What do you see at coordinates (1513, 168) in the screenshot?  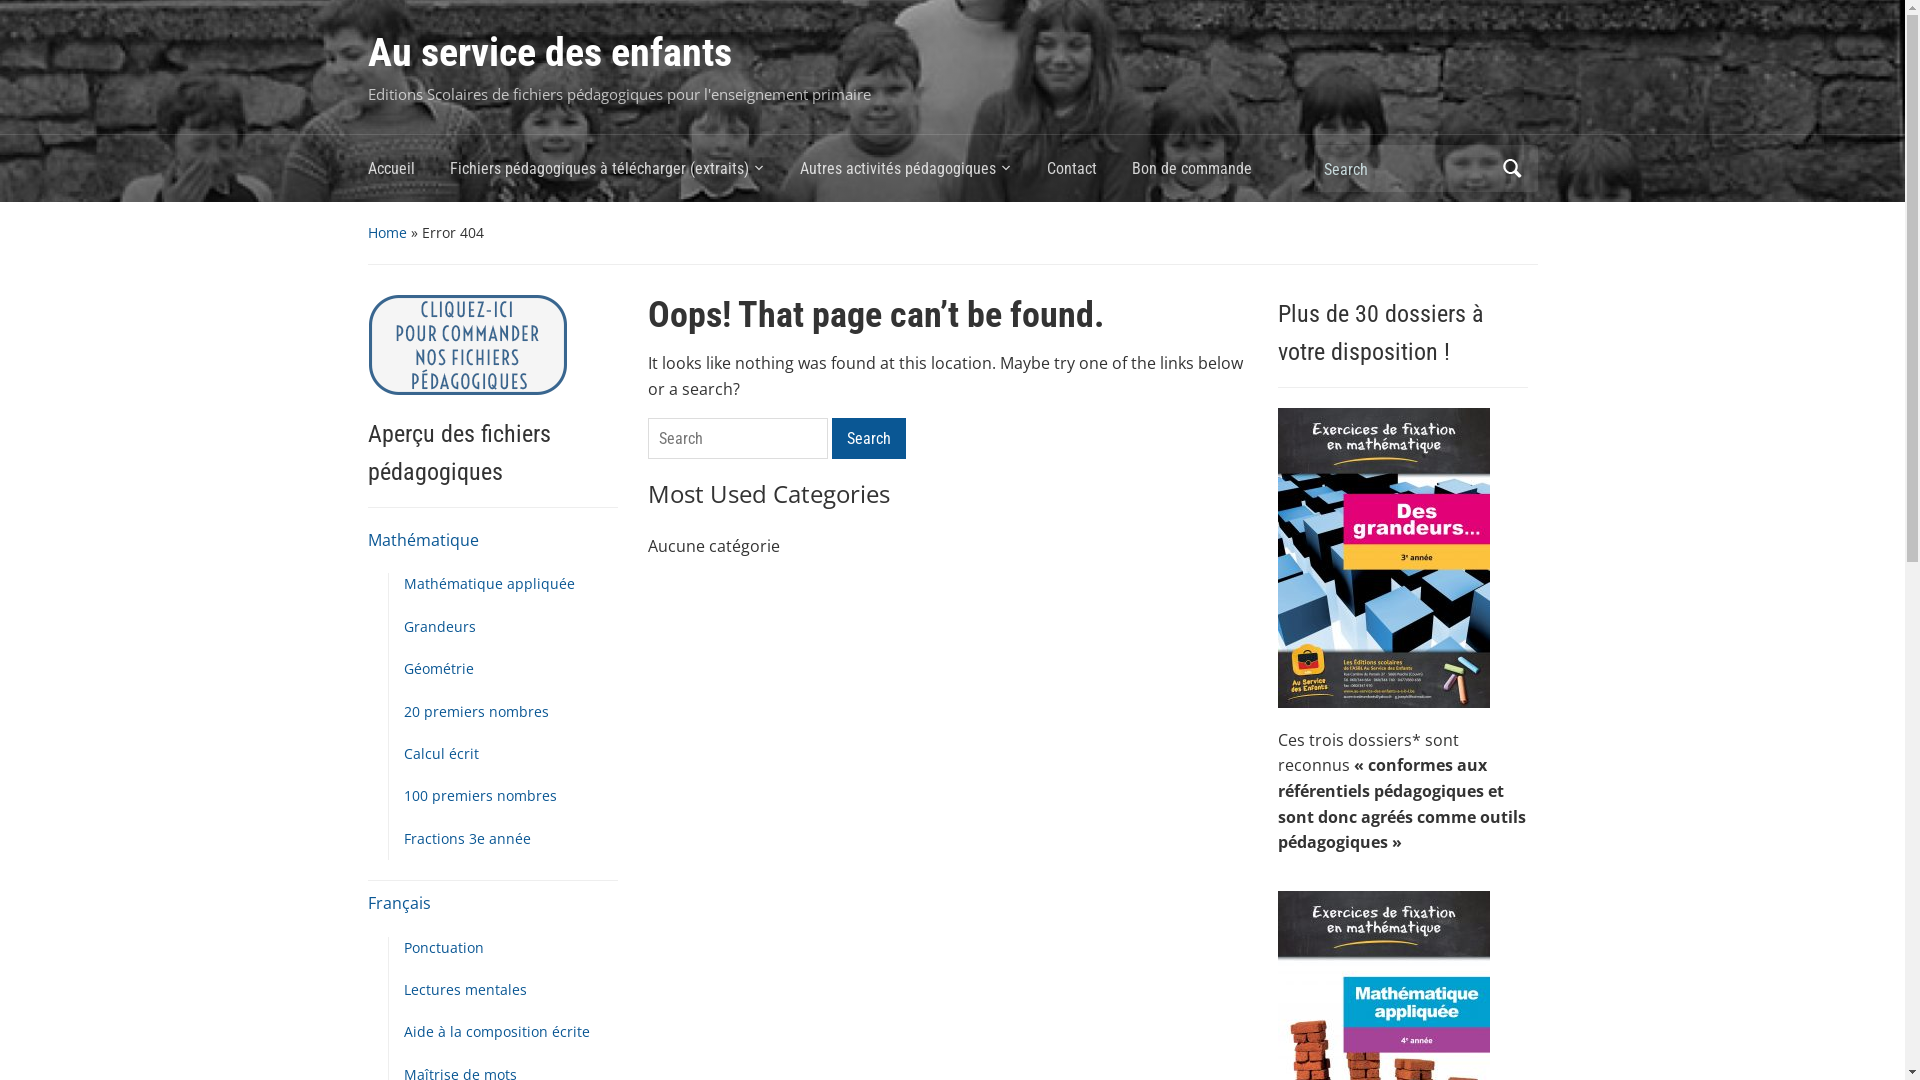 I see `Search` at bounding box center [1513, 168].